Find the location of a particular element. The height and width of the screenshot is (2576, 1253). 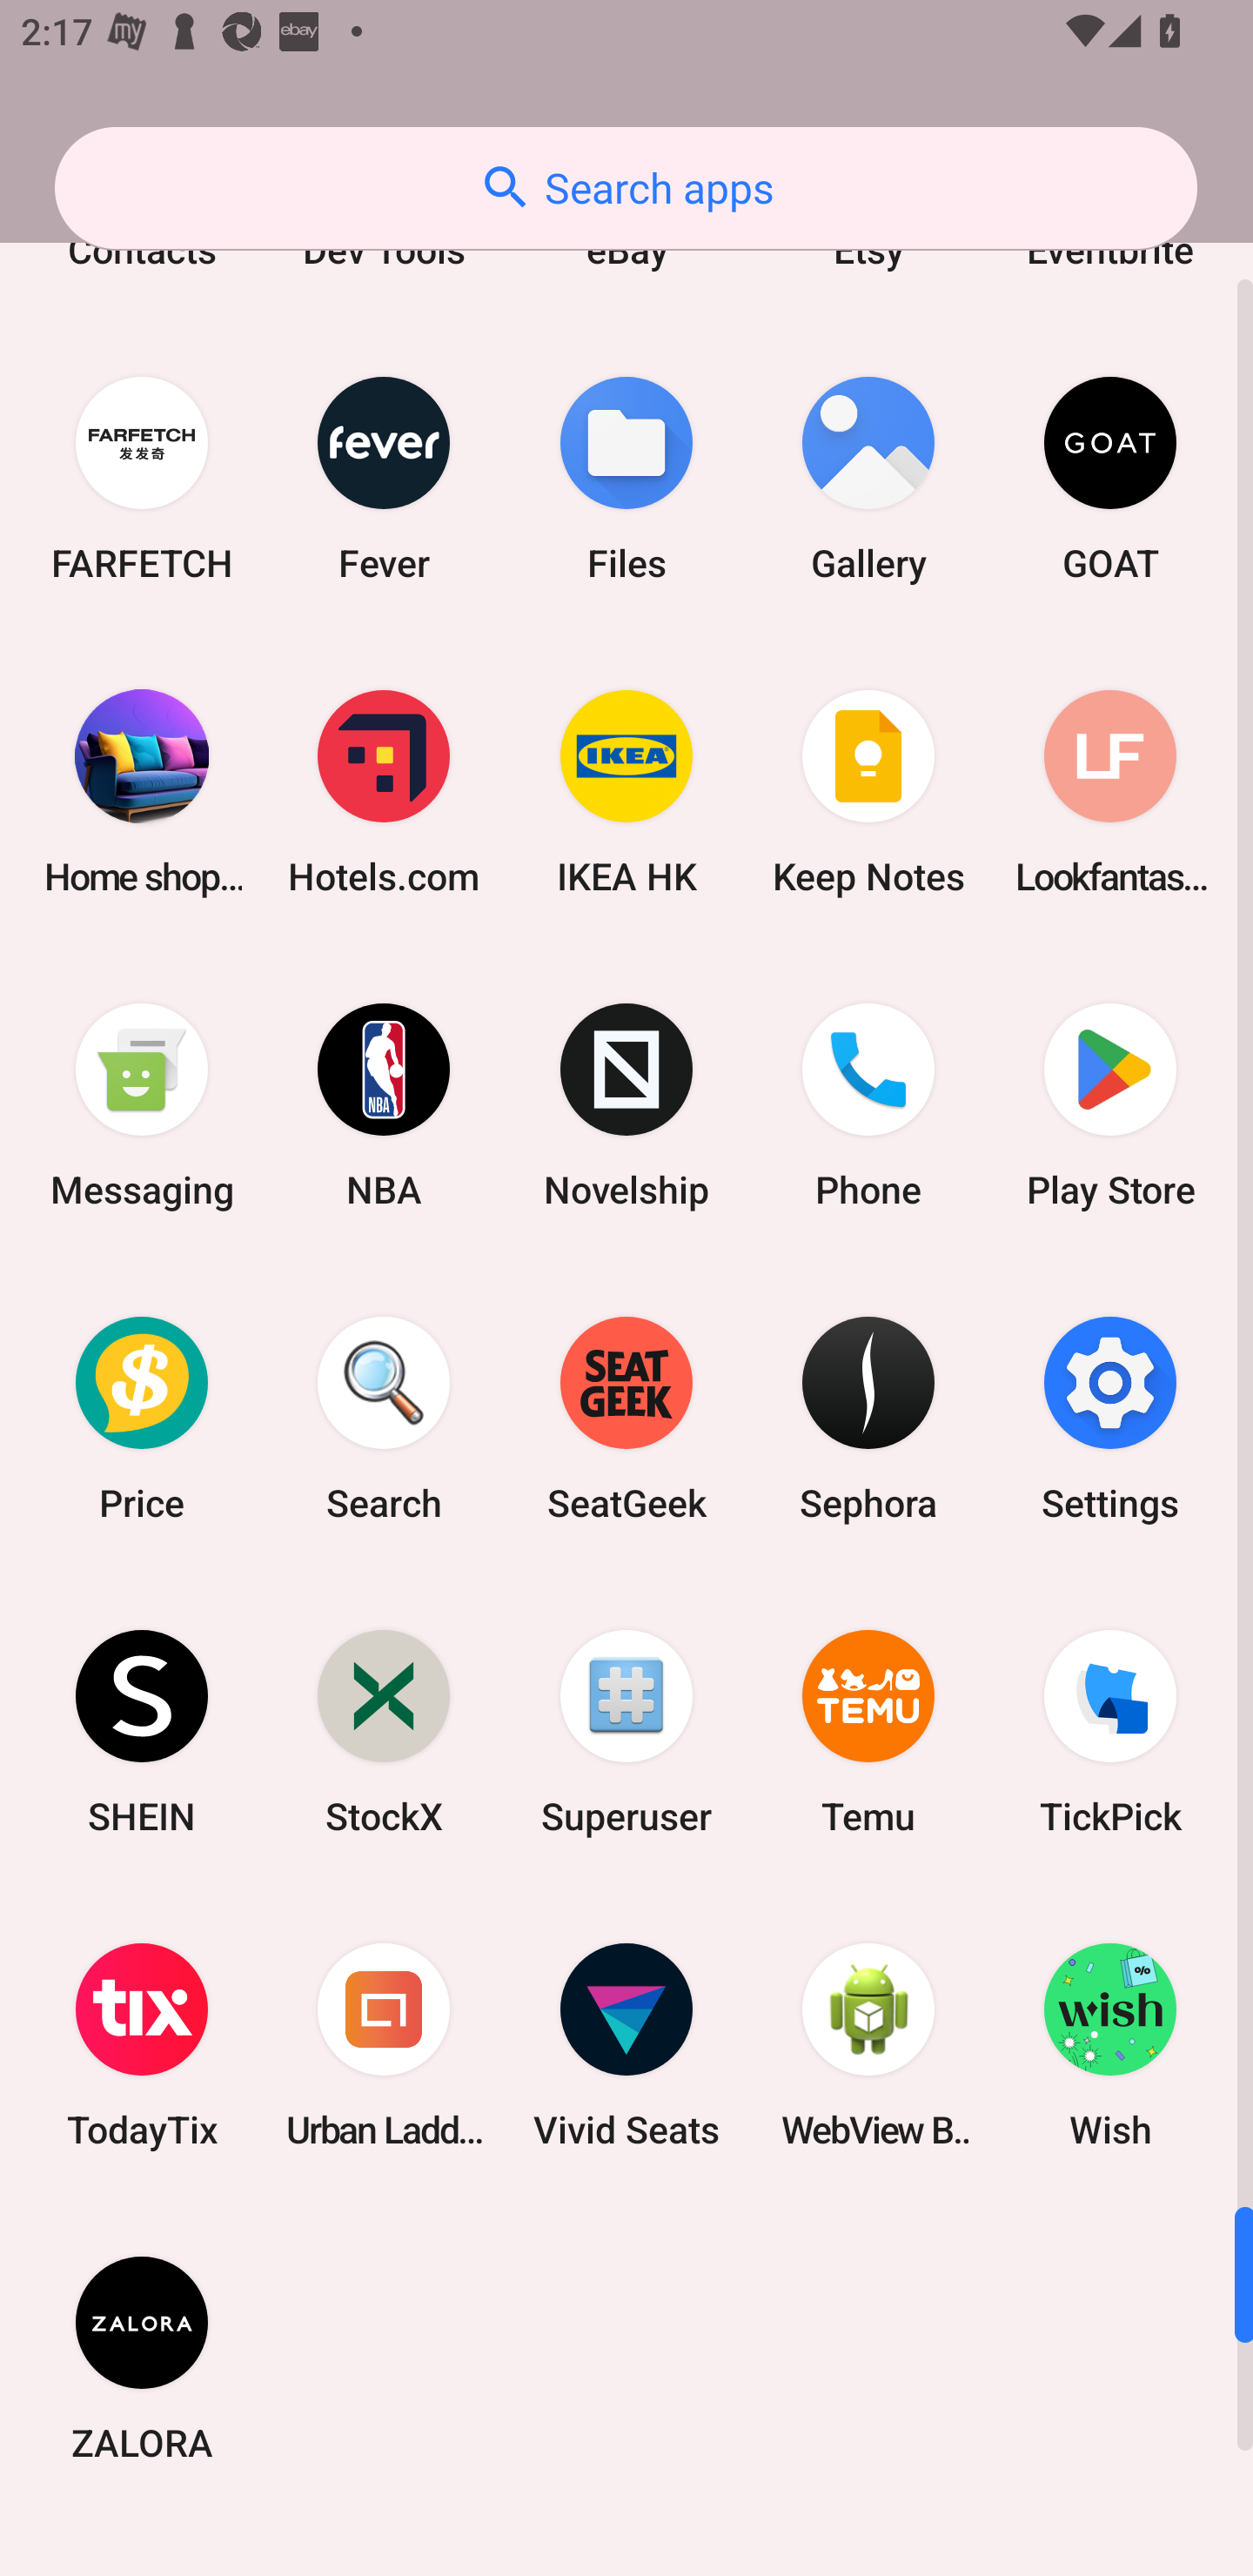

FARFETCH is located at coordinates (142, 479).